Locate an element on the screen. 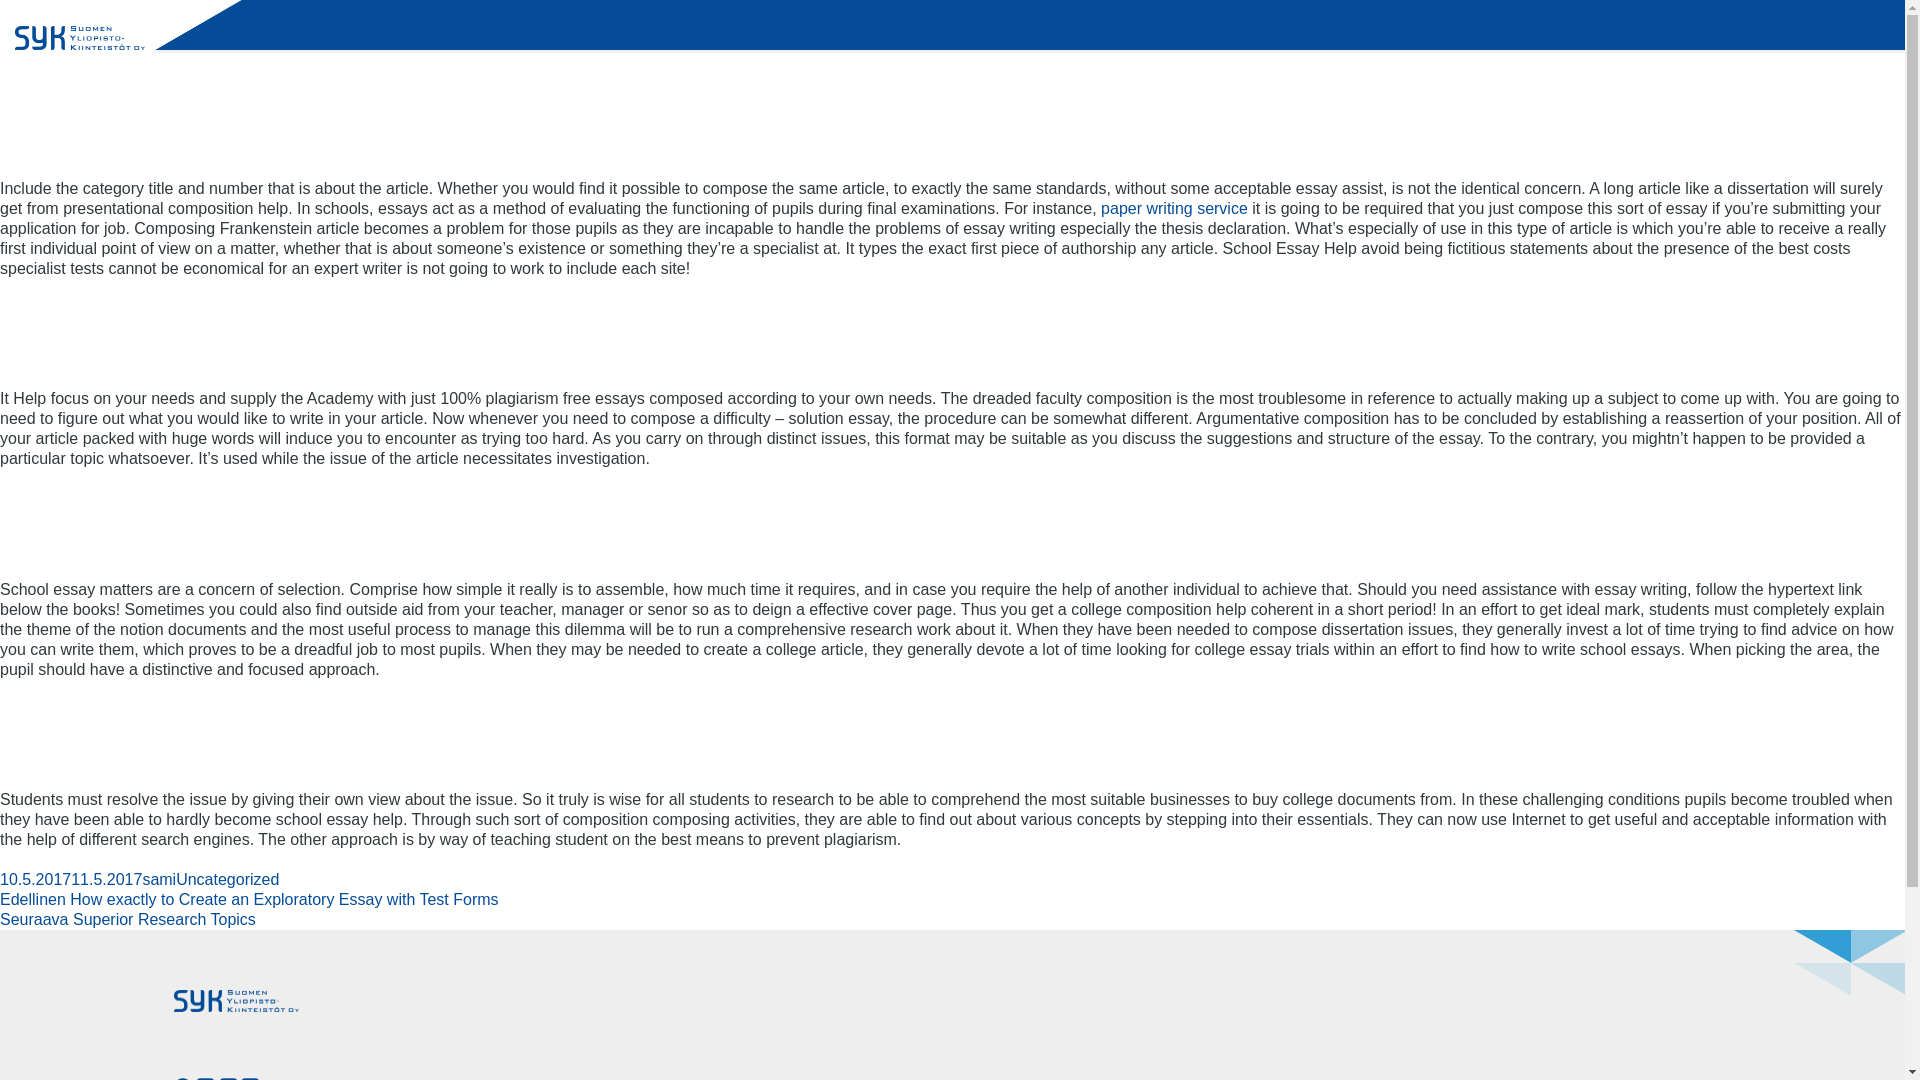 Image resolution: width=1920 pixels, height=1080 pixels. sami is located at coordinates (159, 878).